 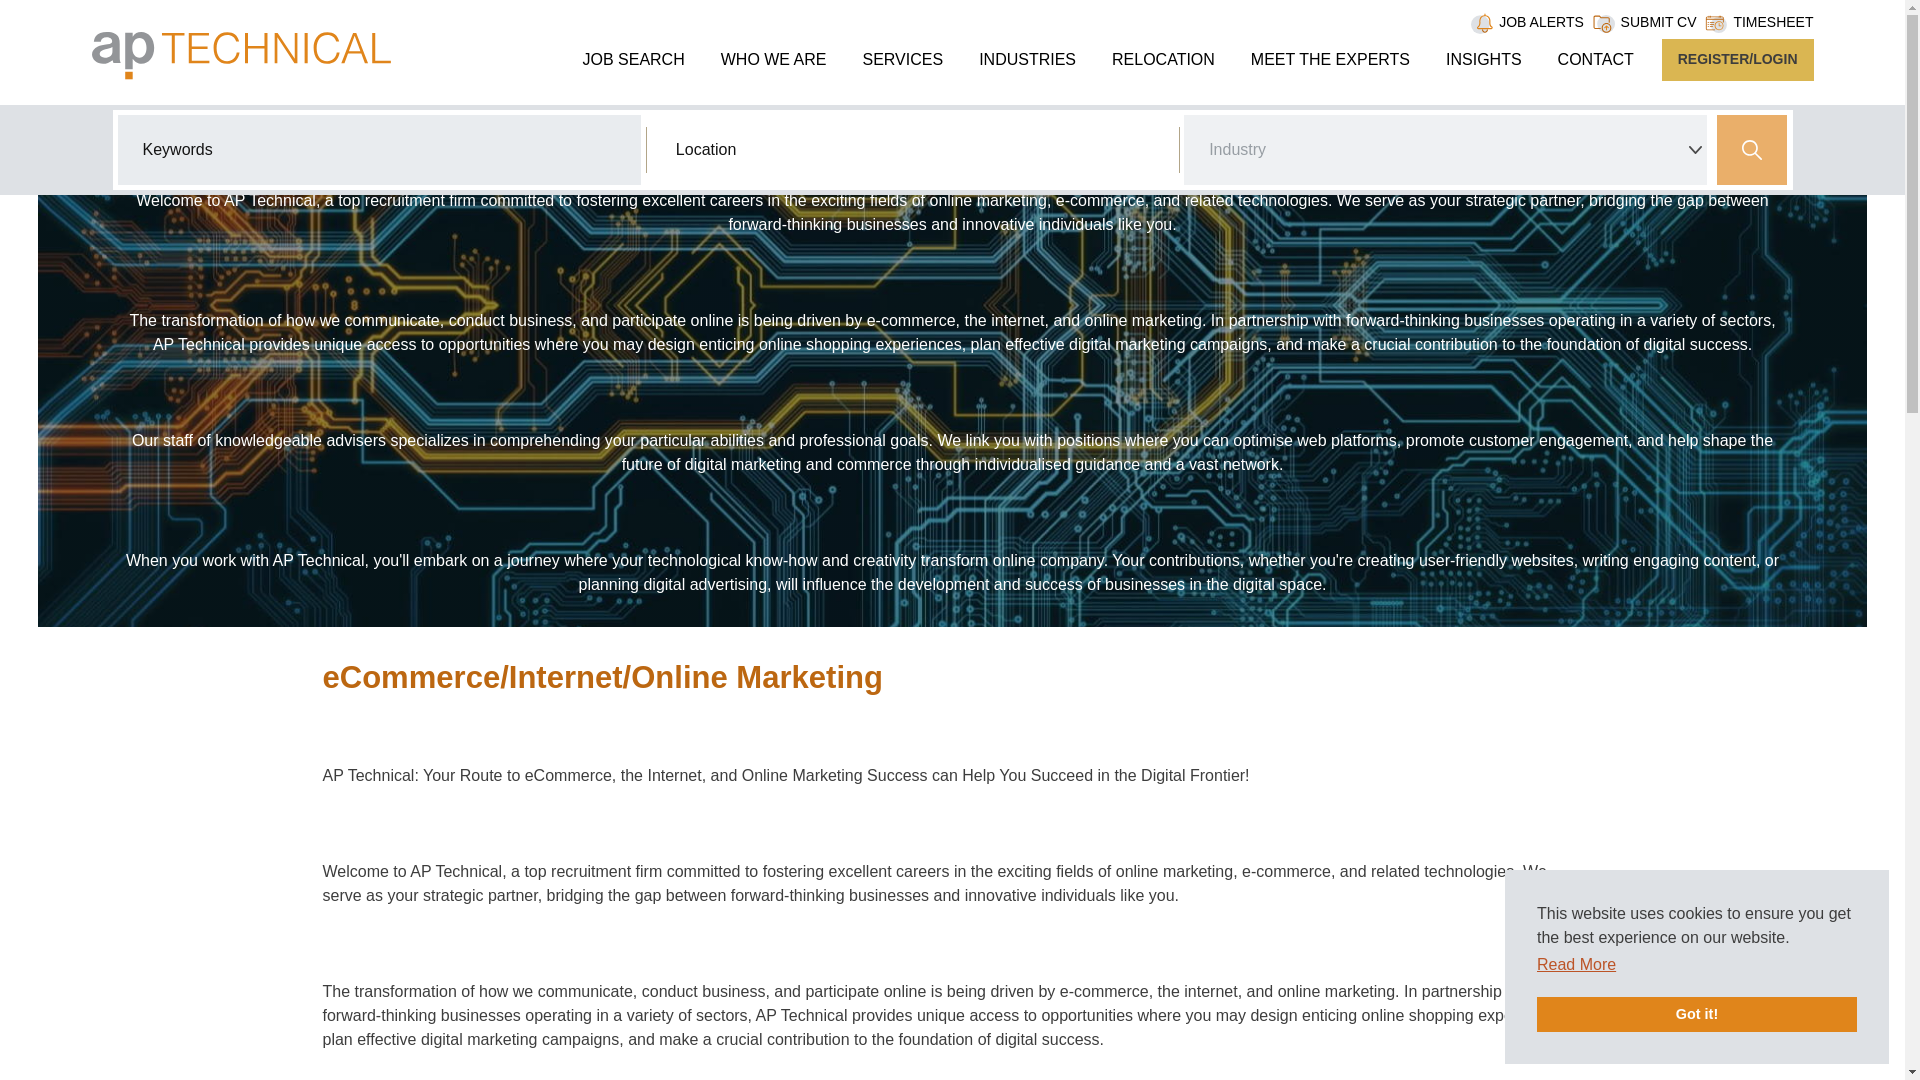 What do you see at coordinates (1696, 1014) in the screenshot?
I see `Got it!` at bounding box center [1696, 1014].